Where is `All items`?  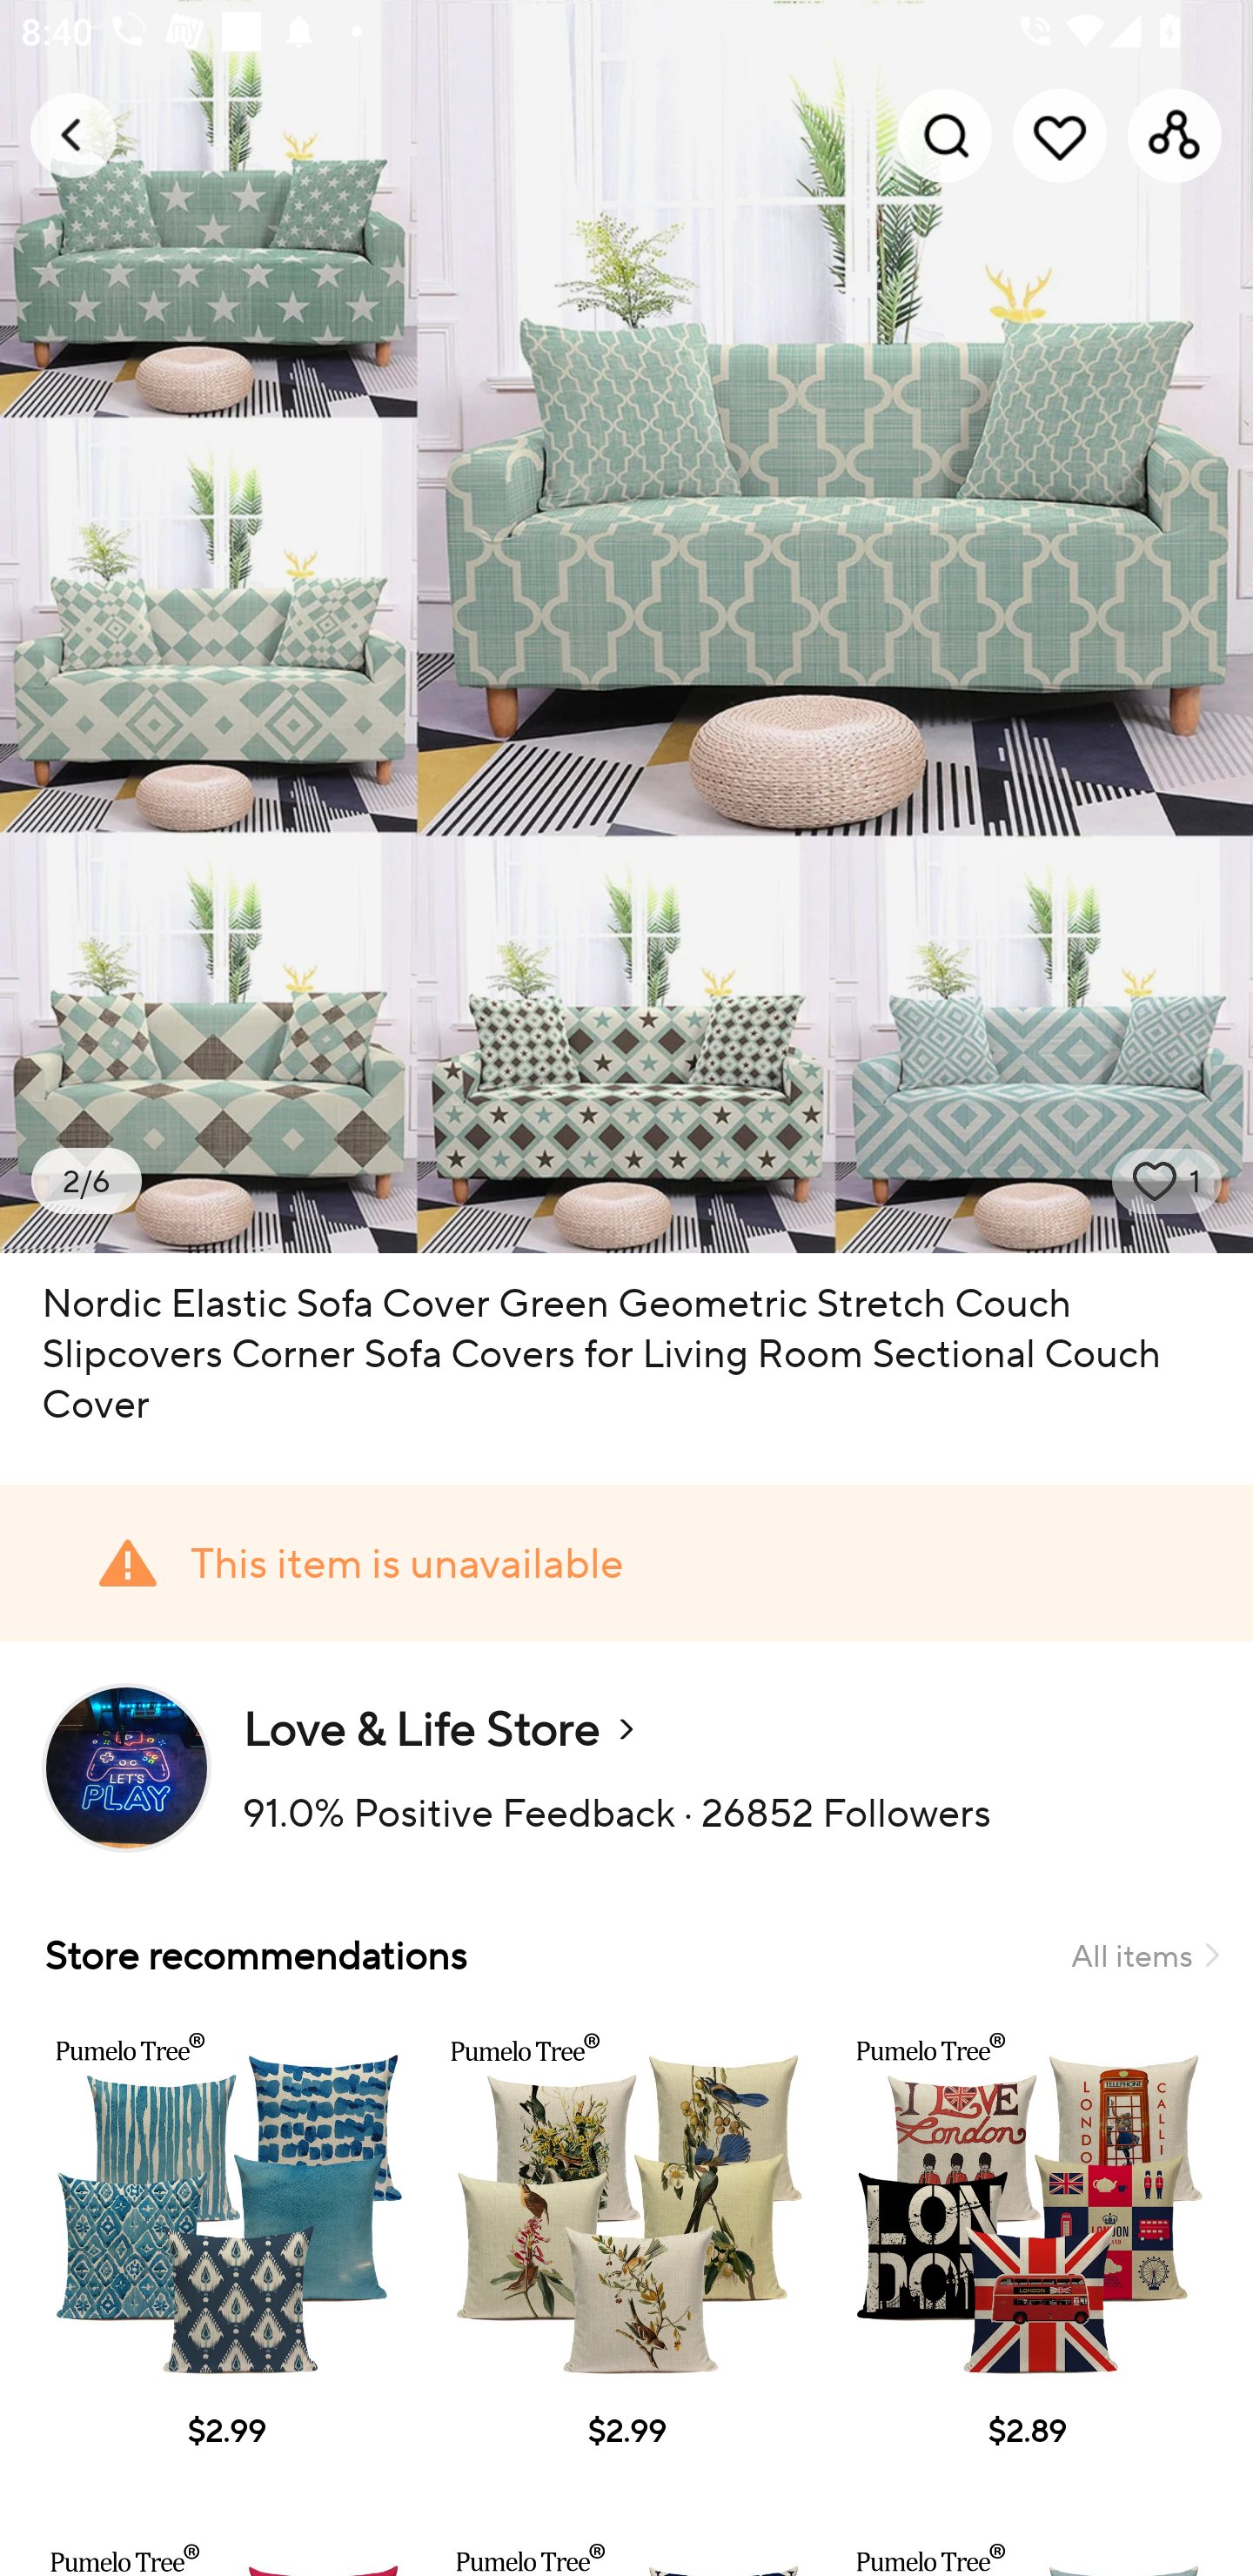
All items is located at coordinates (1145, 1955).